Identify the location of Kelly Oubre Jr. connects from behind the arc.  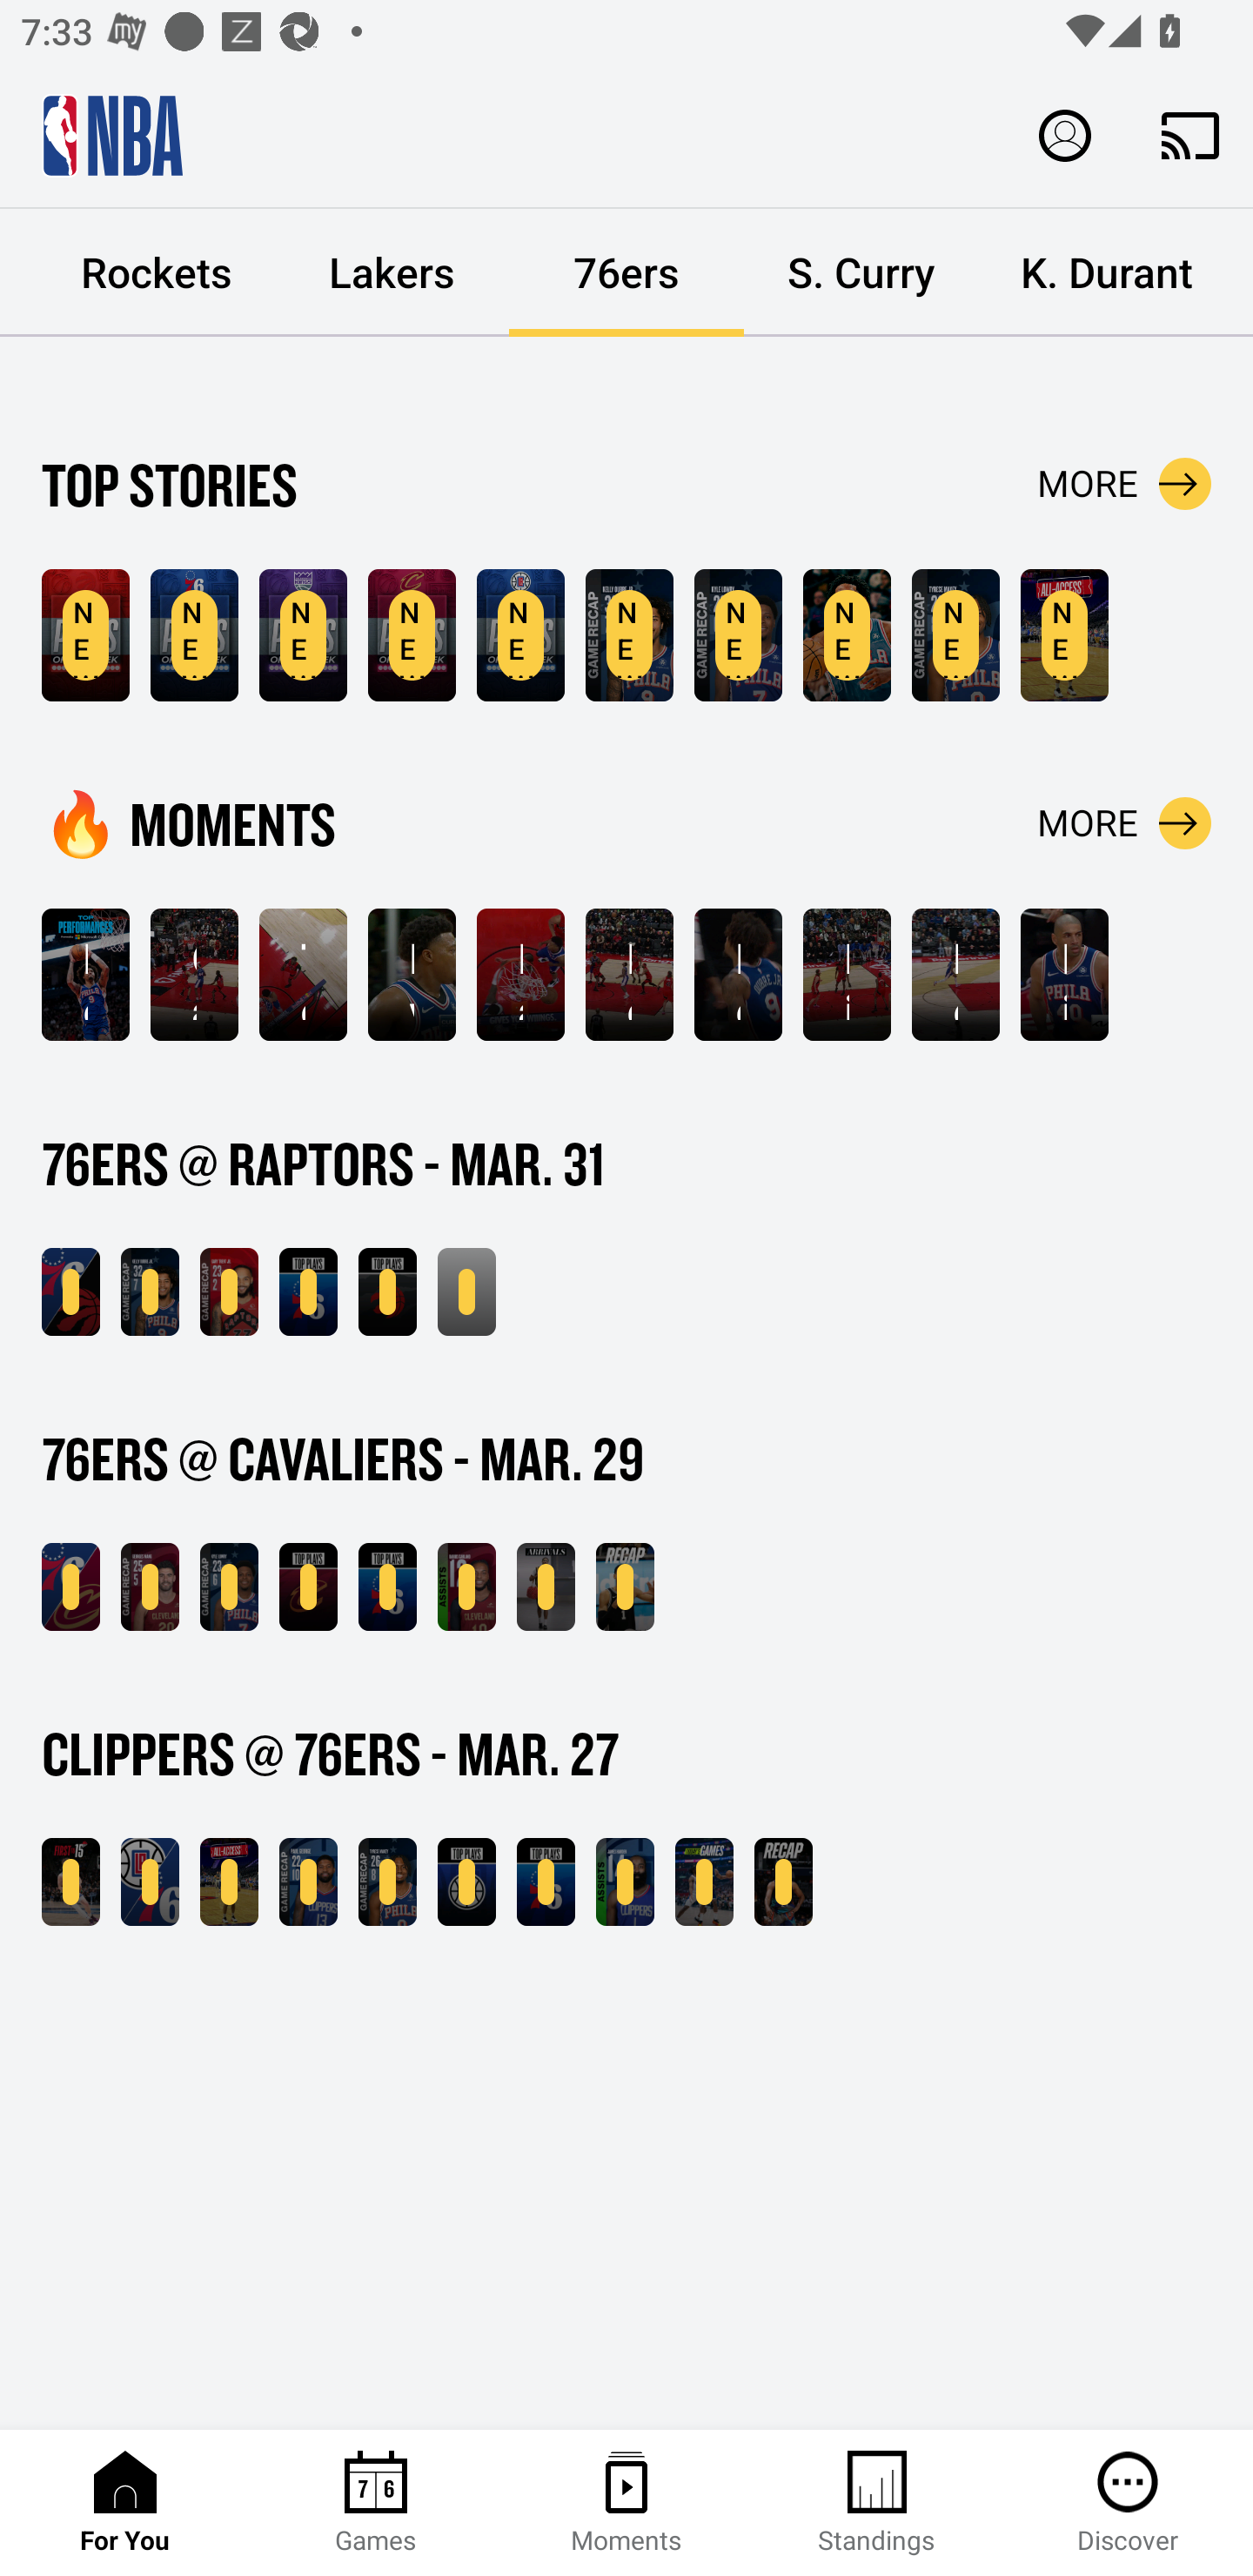
(629, 975).